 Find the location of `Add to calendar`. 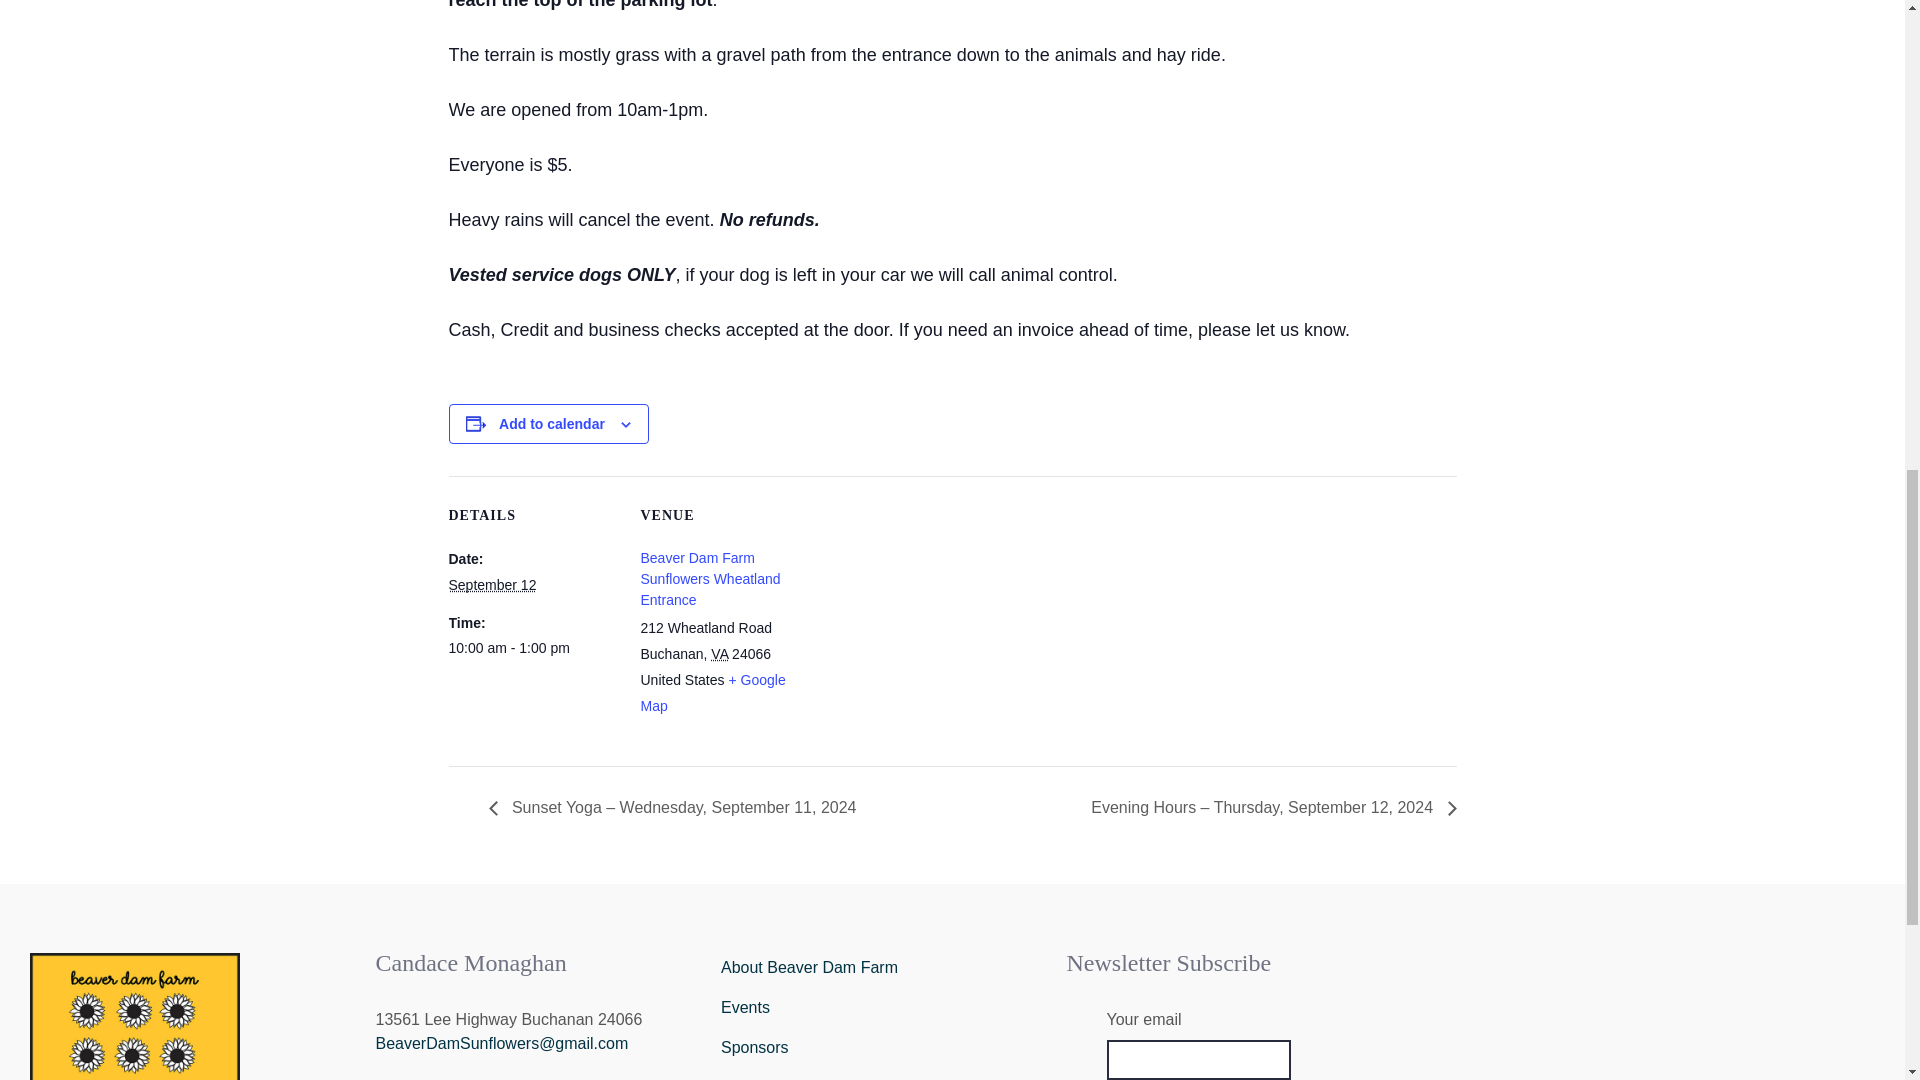

Add to calendar is located at coordinates (552, 424).